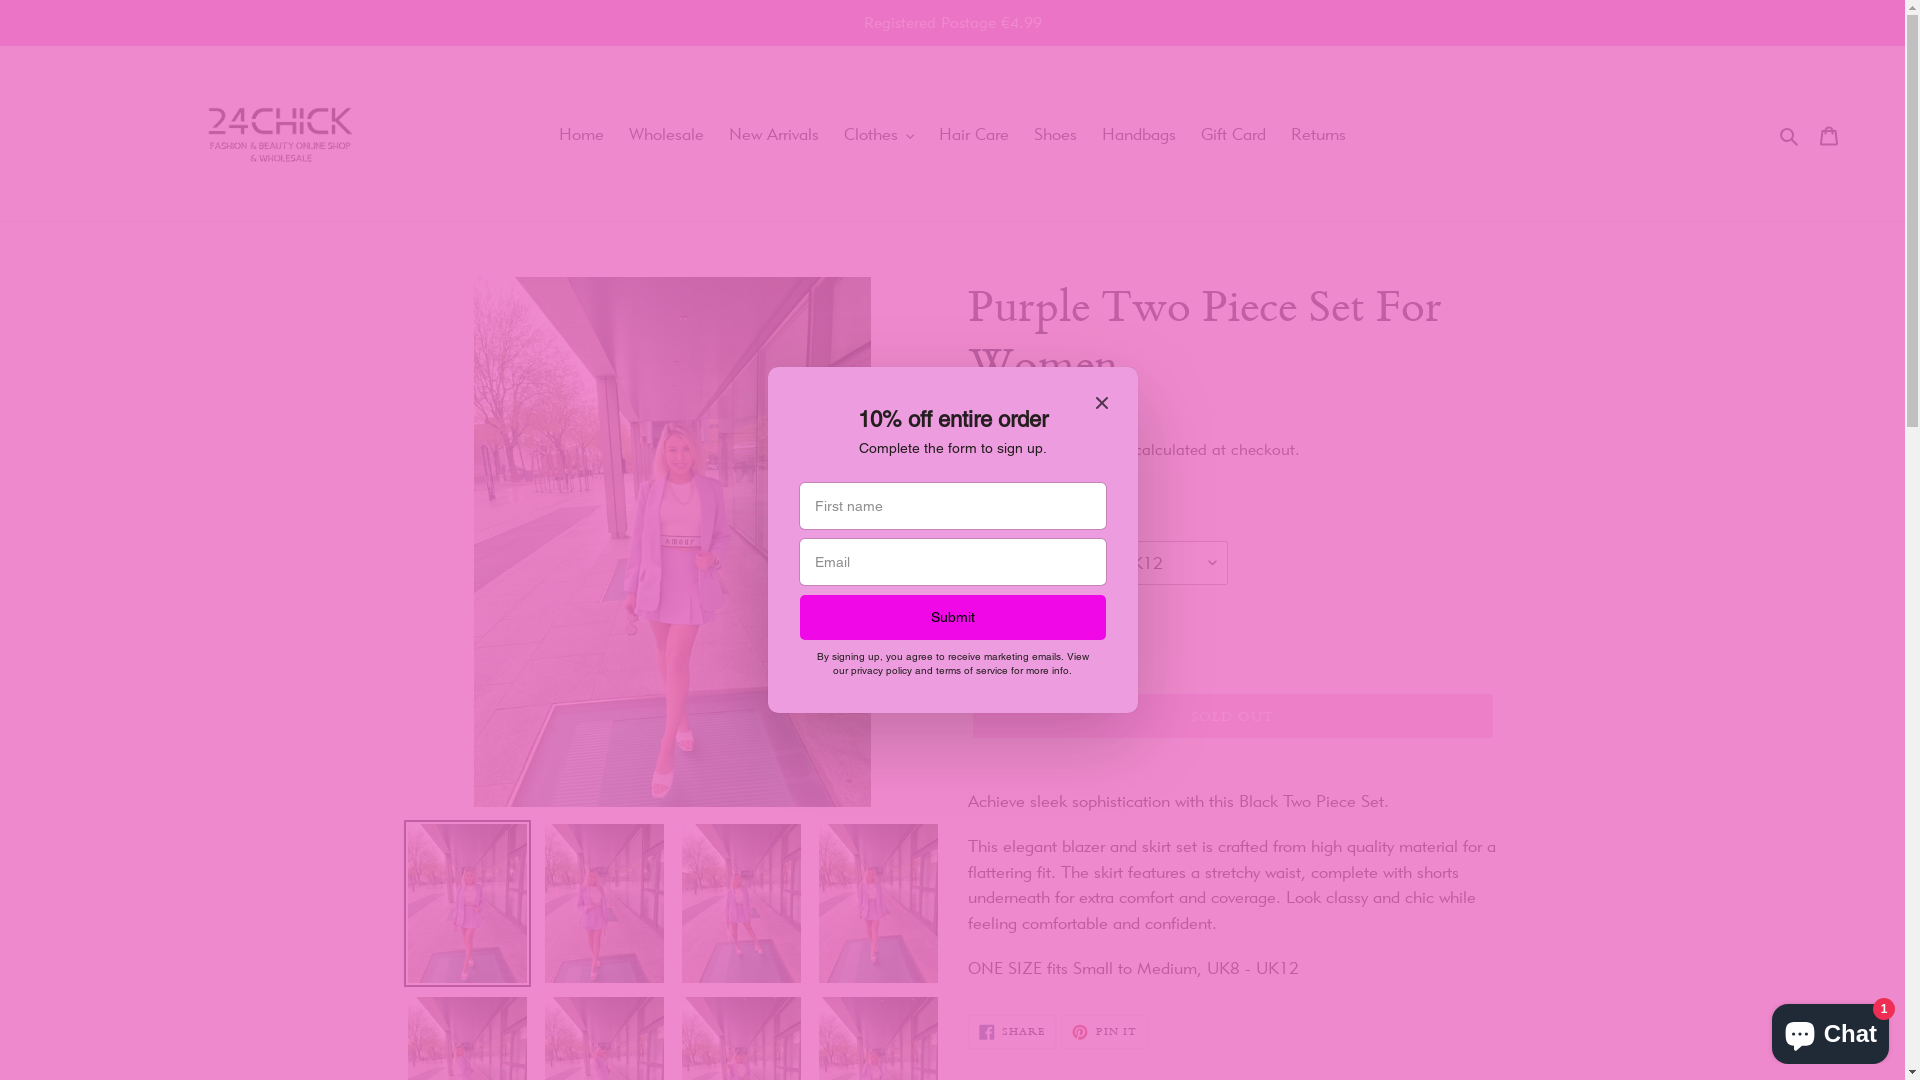 This screenshot has height=1080, width=1920. What do you see at coordinates (666, 134) in the screenshot?
I see `Wholesale` at bounding box center [666, 134].